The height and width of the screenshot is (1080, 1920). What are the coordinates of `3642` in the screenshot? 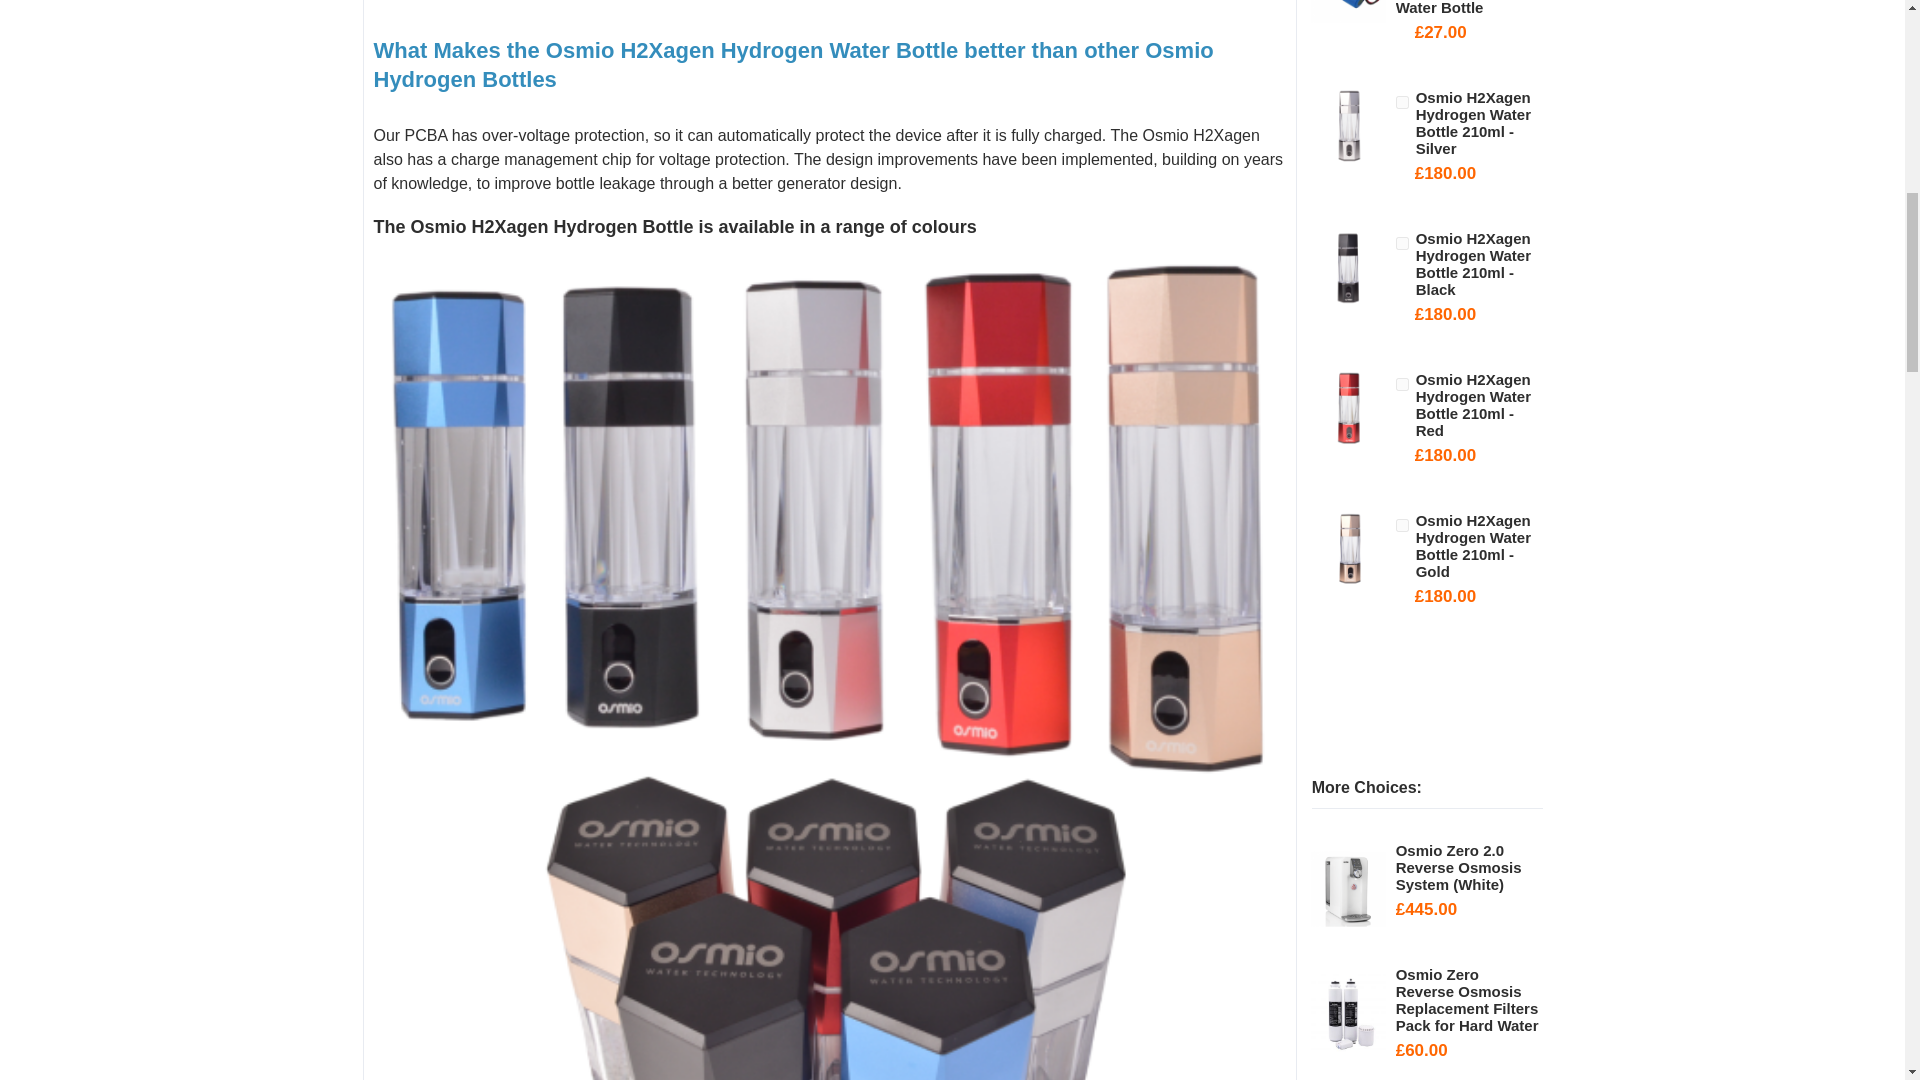 It's located at (1402, 384).